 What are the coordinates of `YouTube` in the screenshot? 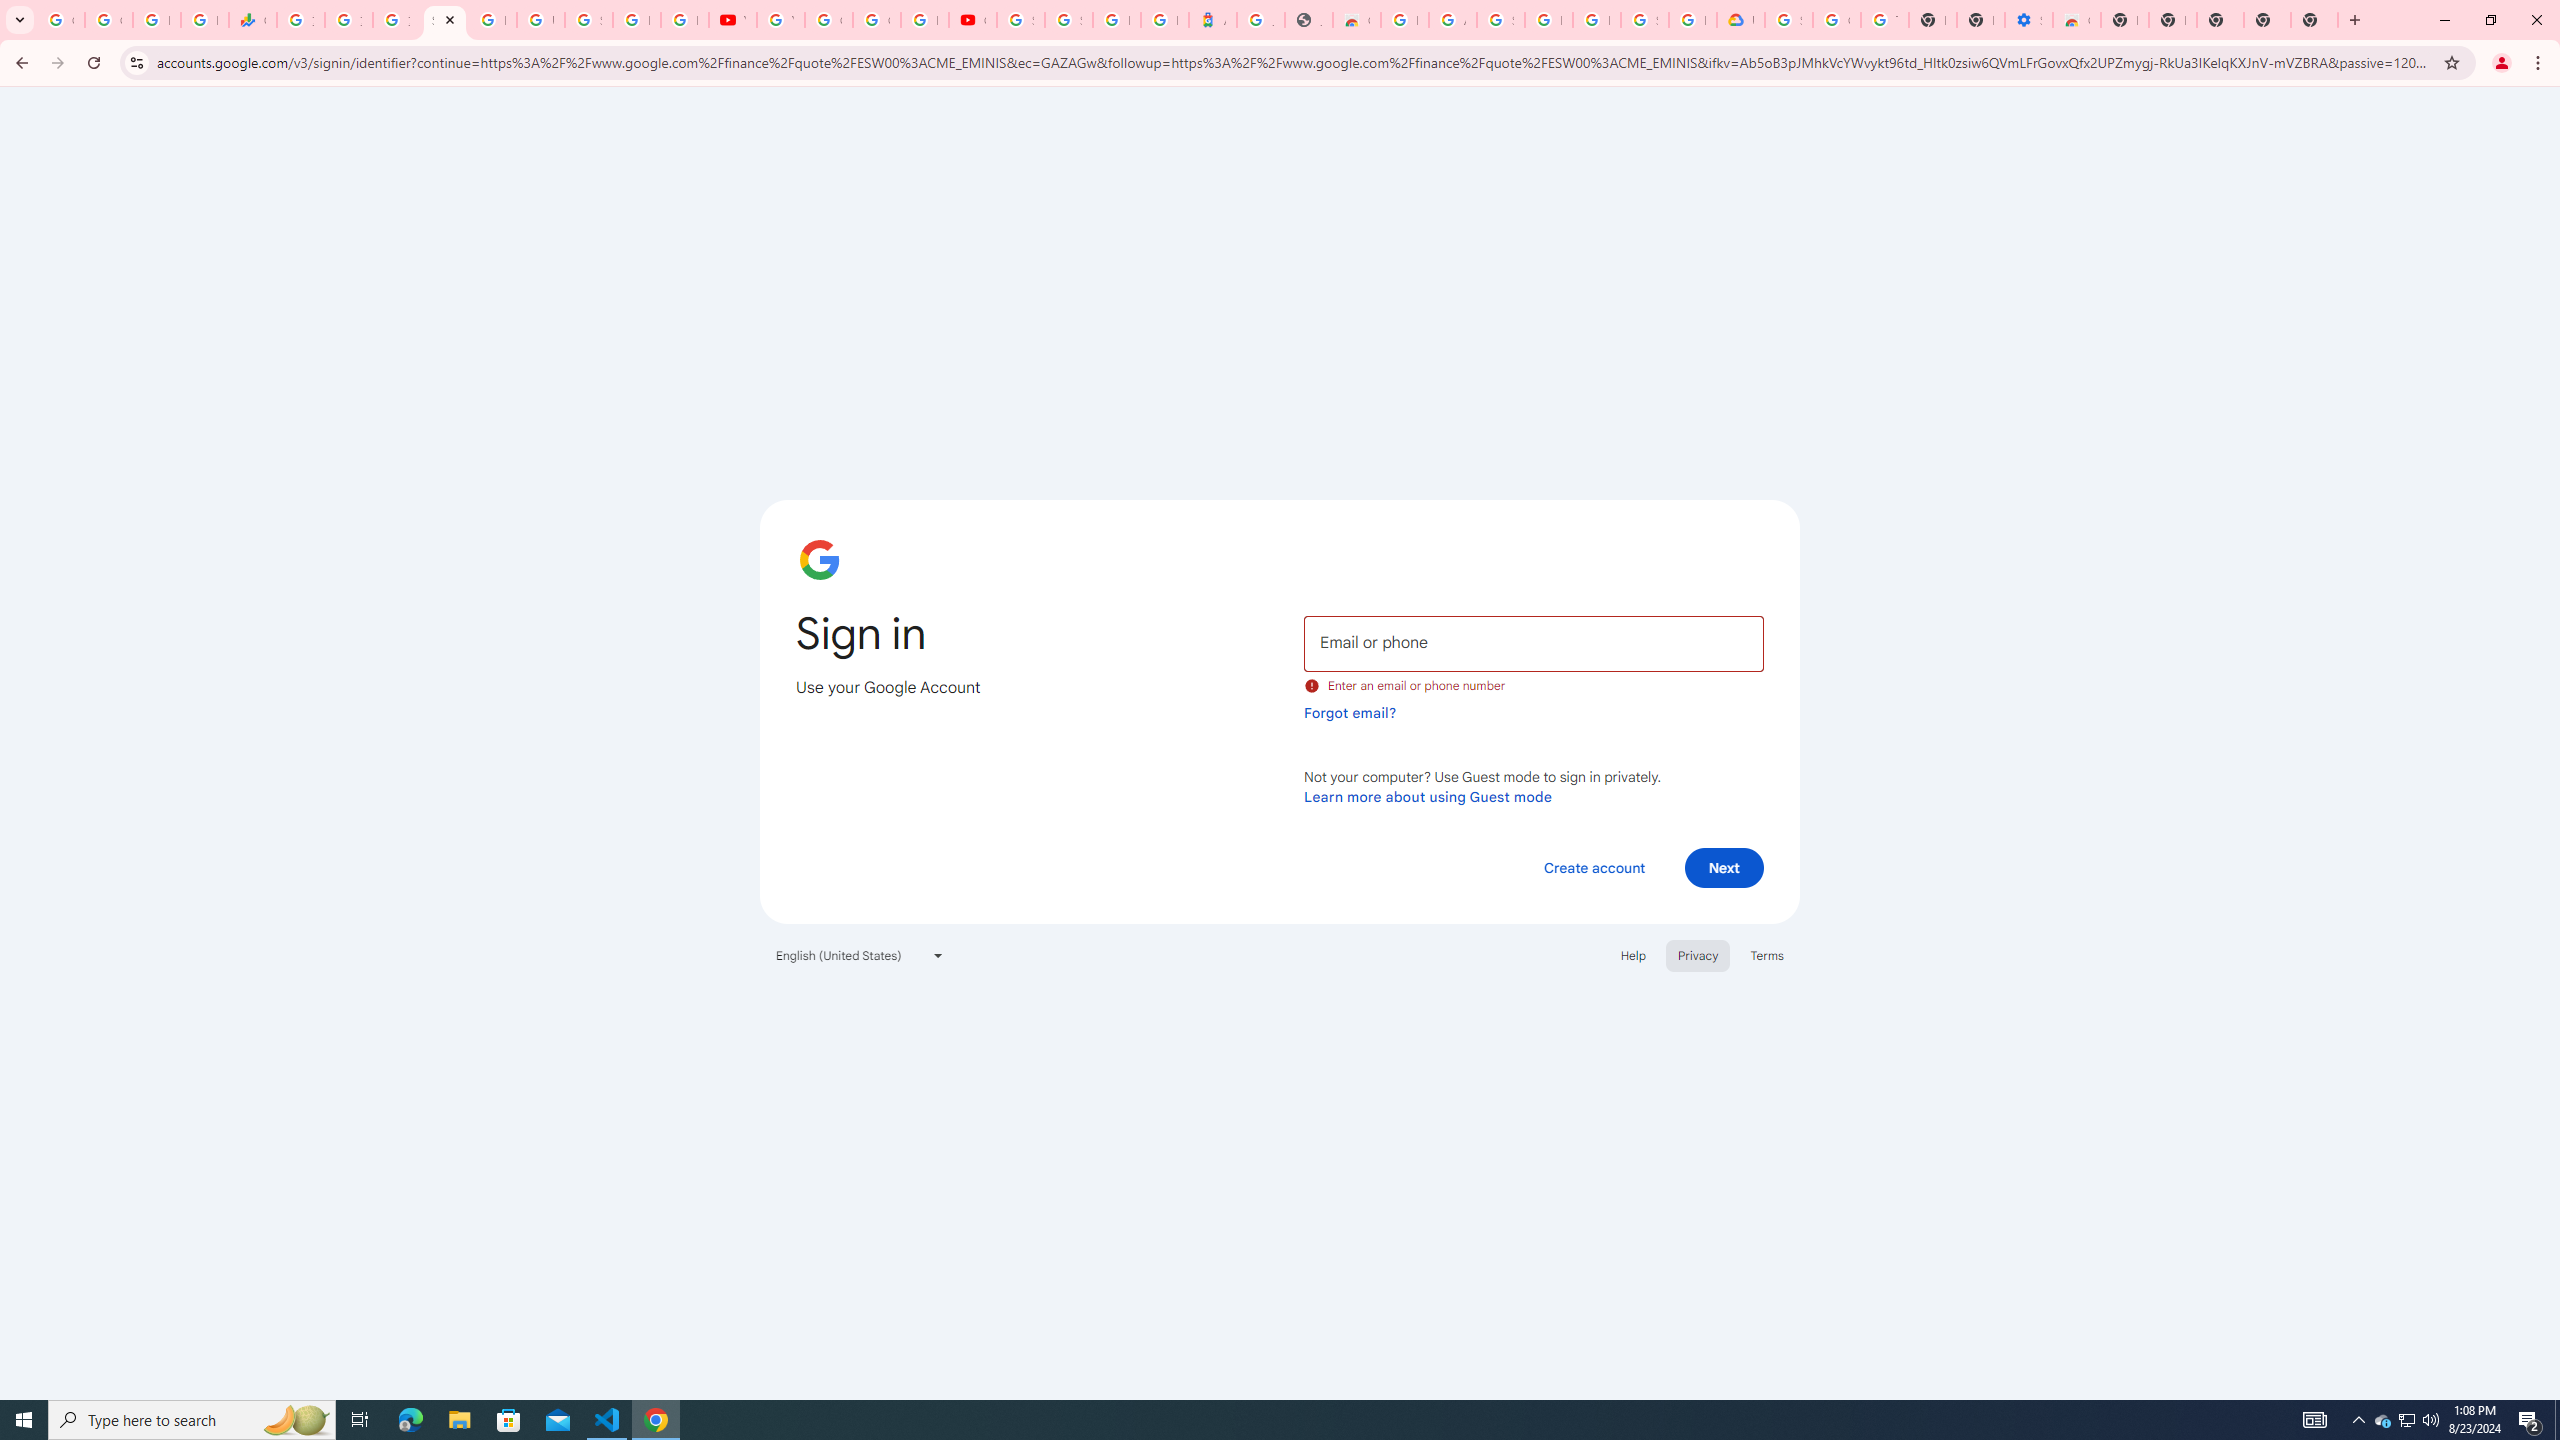 It's located at (780, 20).